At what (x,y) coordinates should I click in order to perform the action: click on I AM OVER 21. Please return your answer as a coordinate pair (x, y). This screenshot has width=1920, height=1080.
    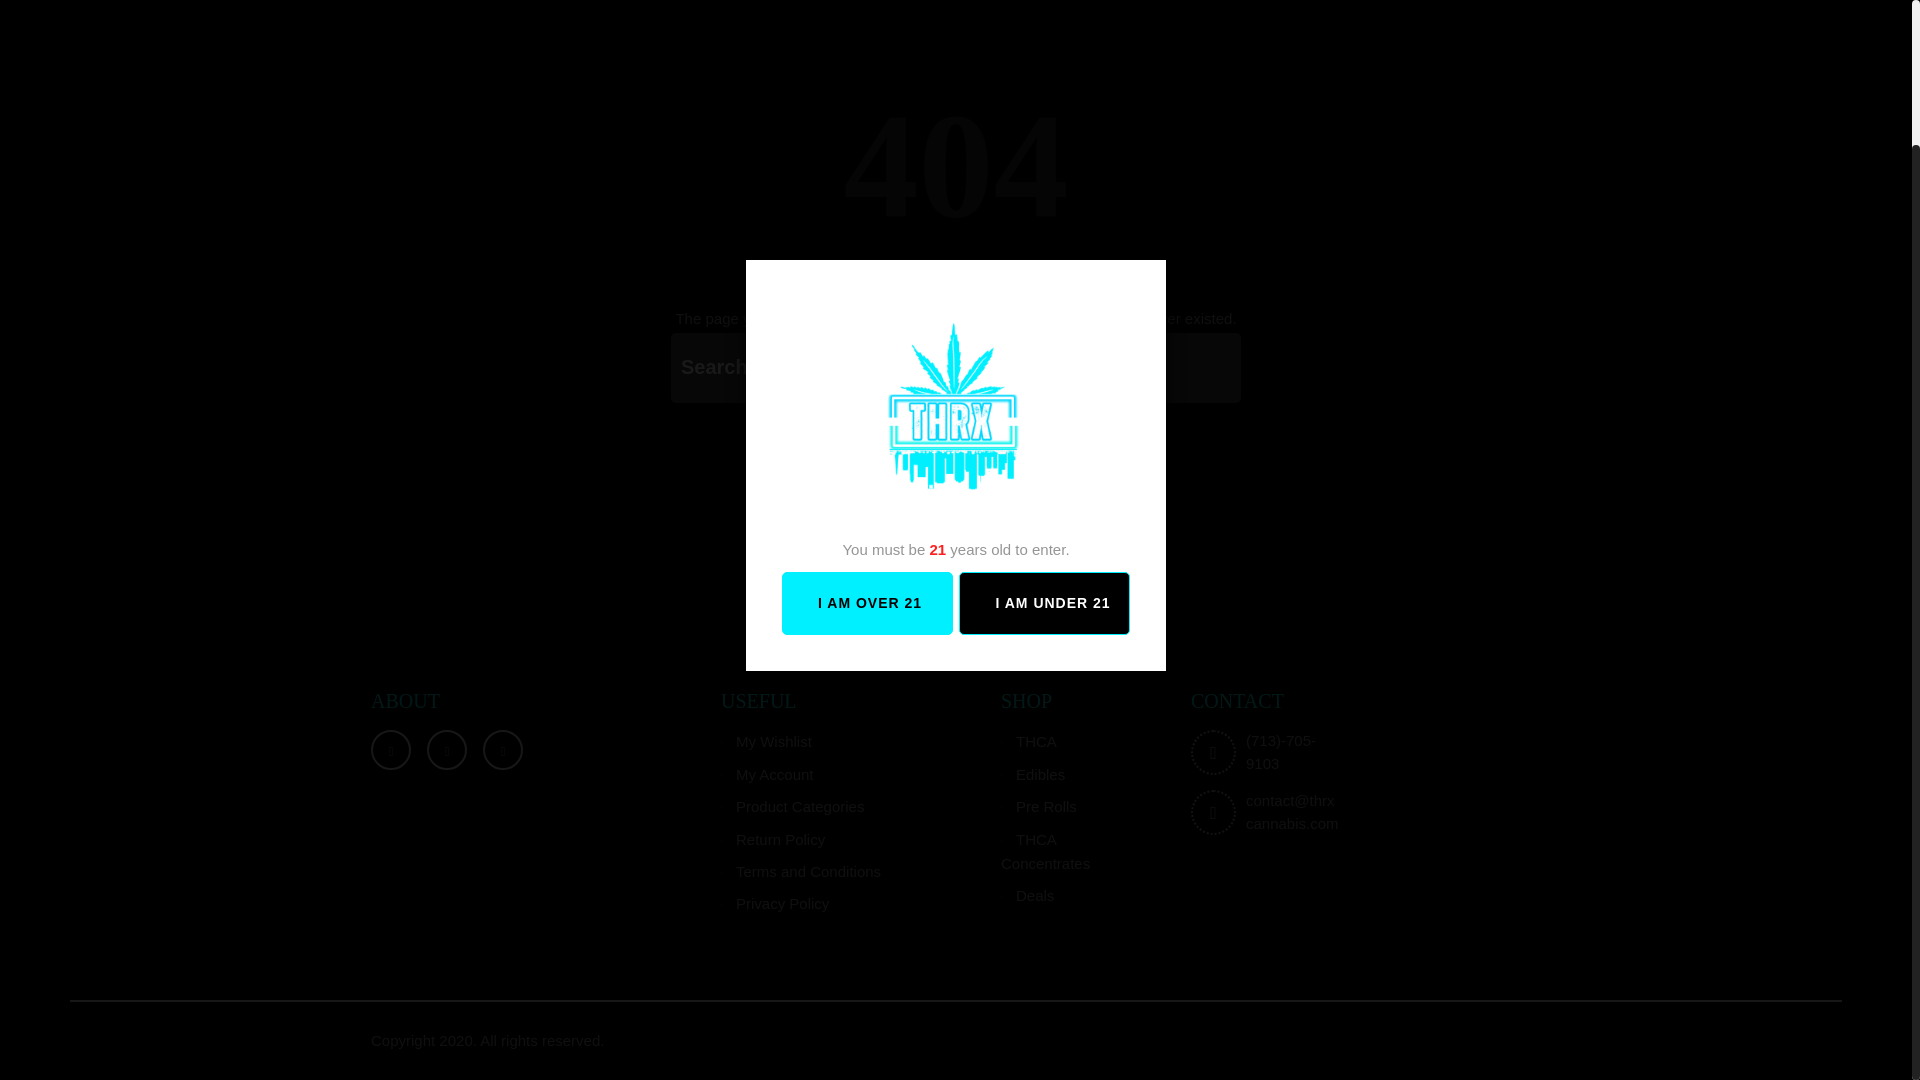
    Looking at the image, I should click on (866, 434).